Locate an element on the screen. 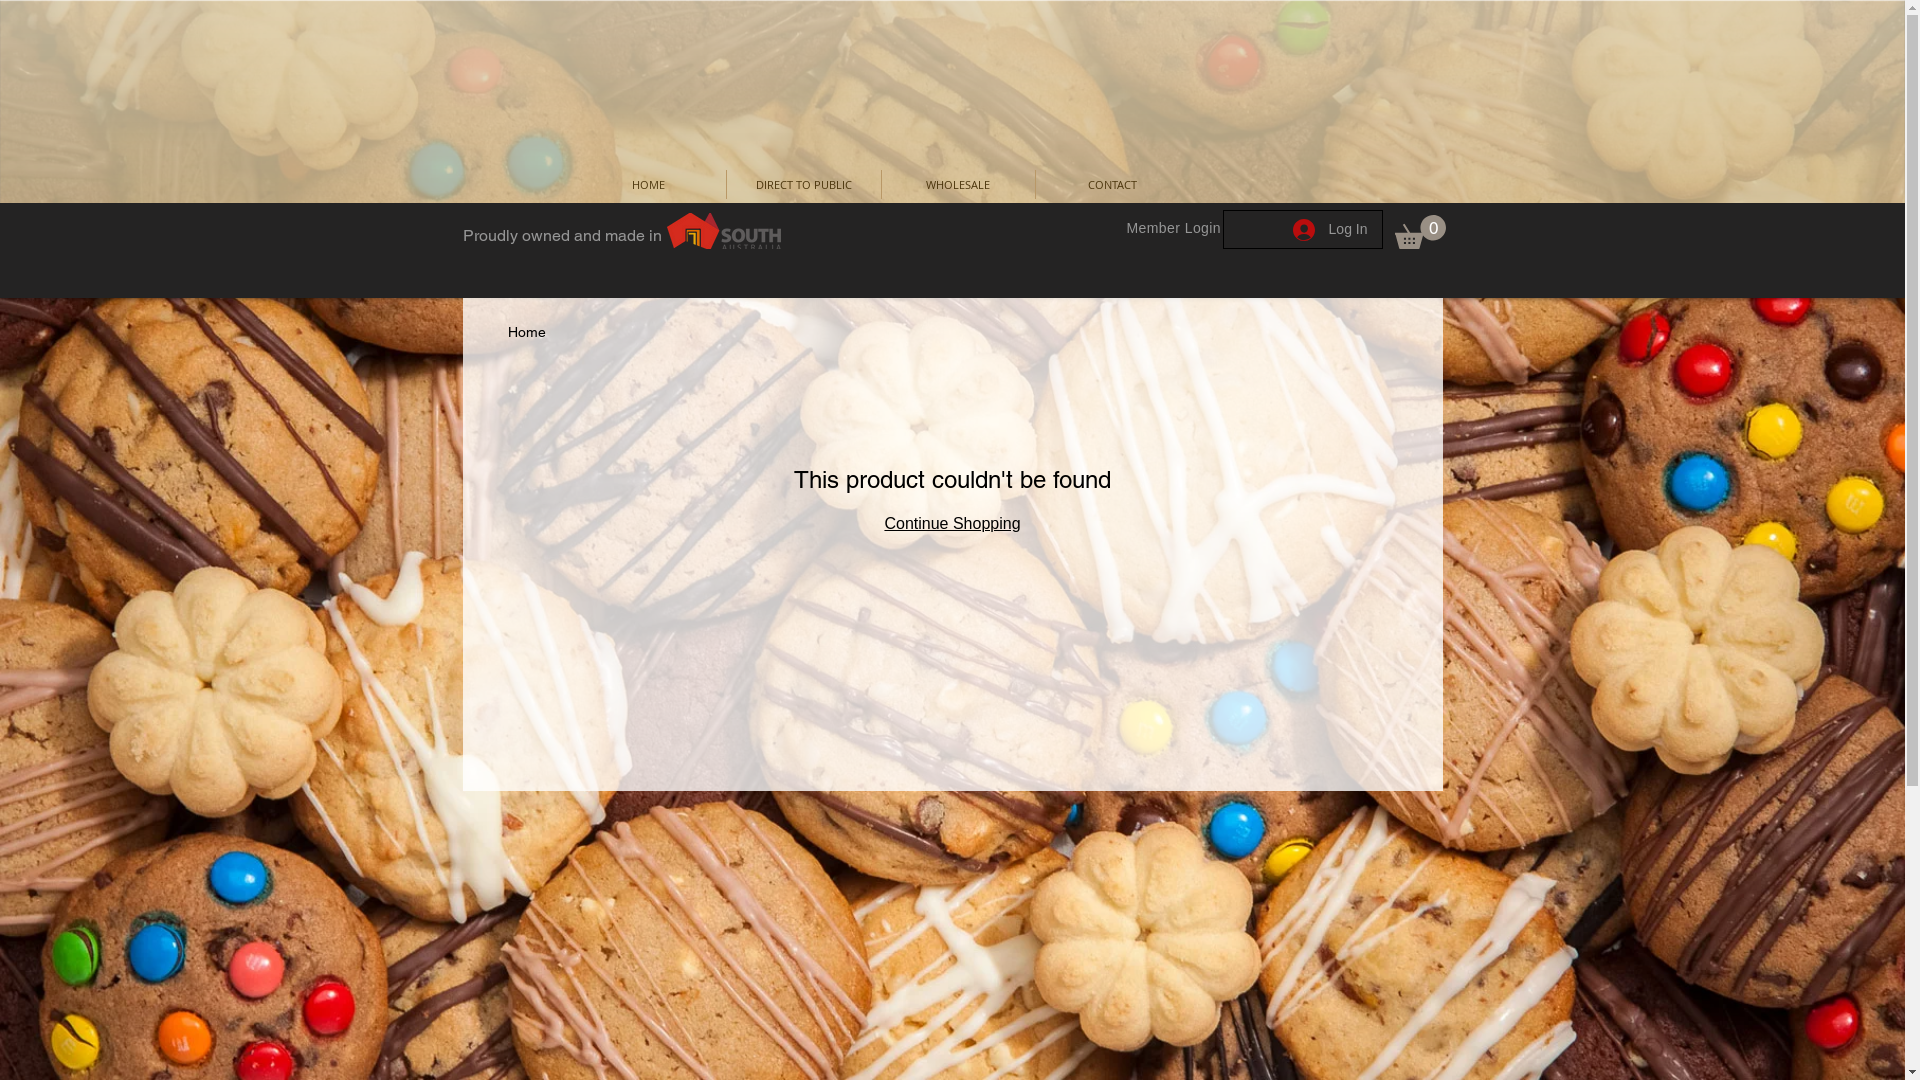 This screenshot has height=1080, width=1920. Log In is located at coordinates (1330, 229).